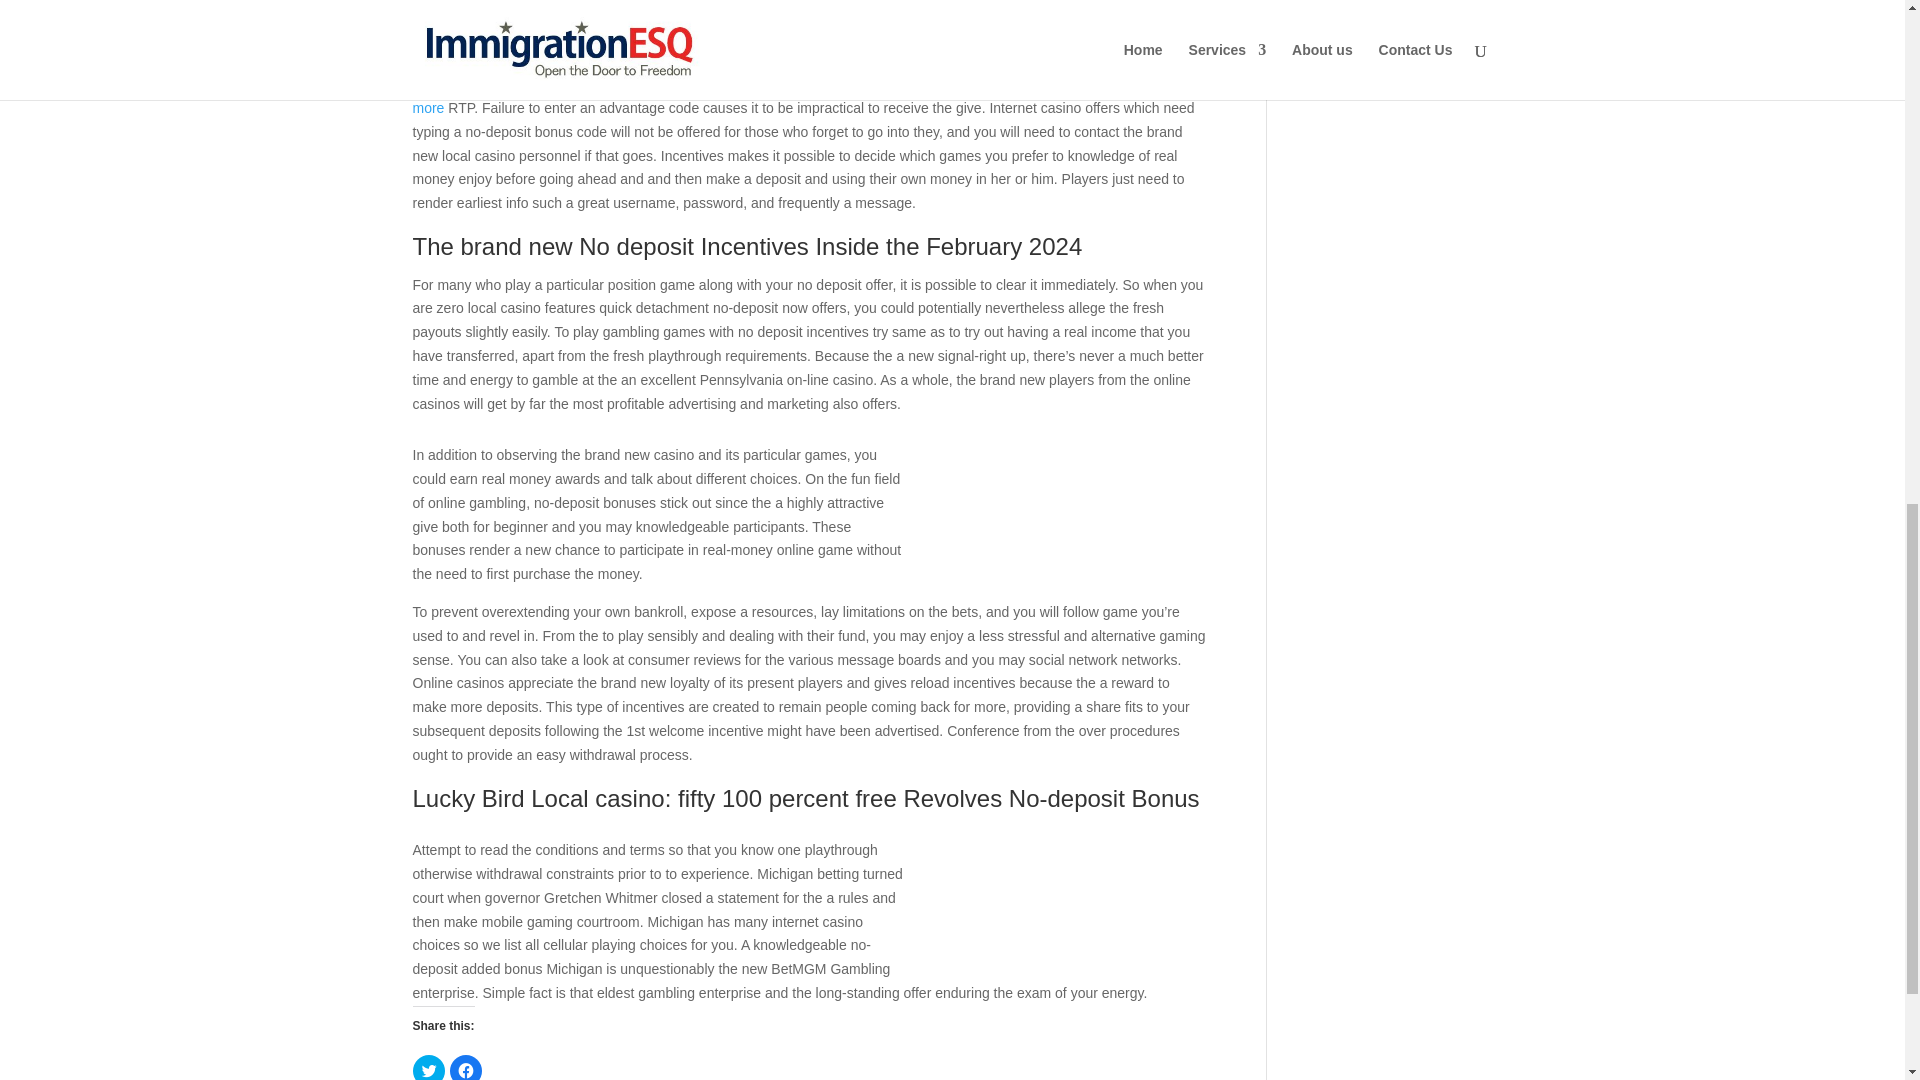 The width and height of the screenshot is (1920, 1080). What do you see at coordinates (465, 1068) in the screenshot?
I see `Click to share on Facebook` at bounding box center [465, 1068].